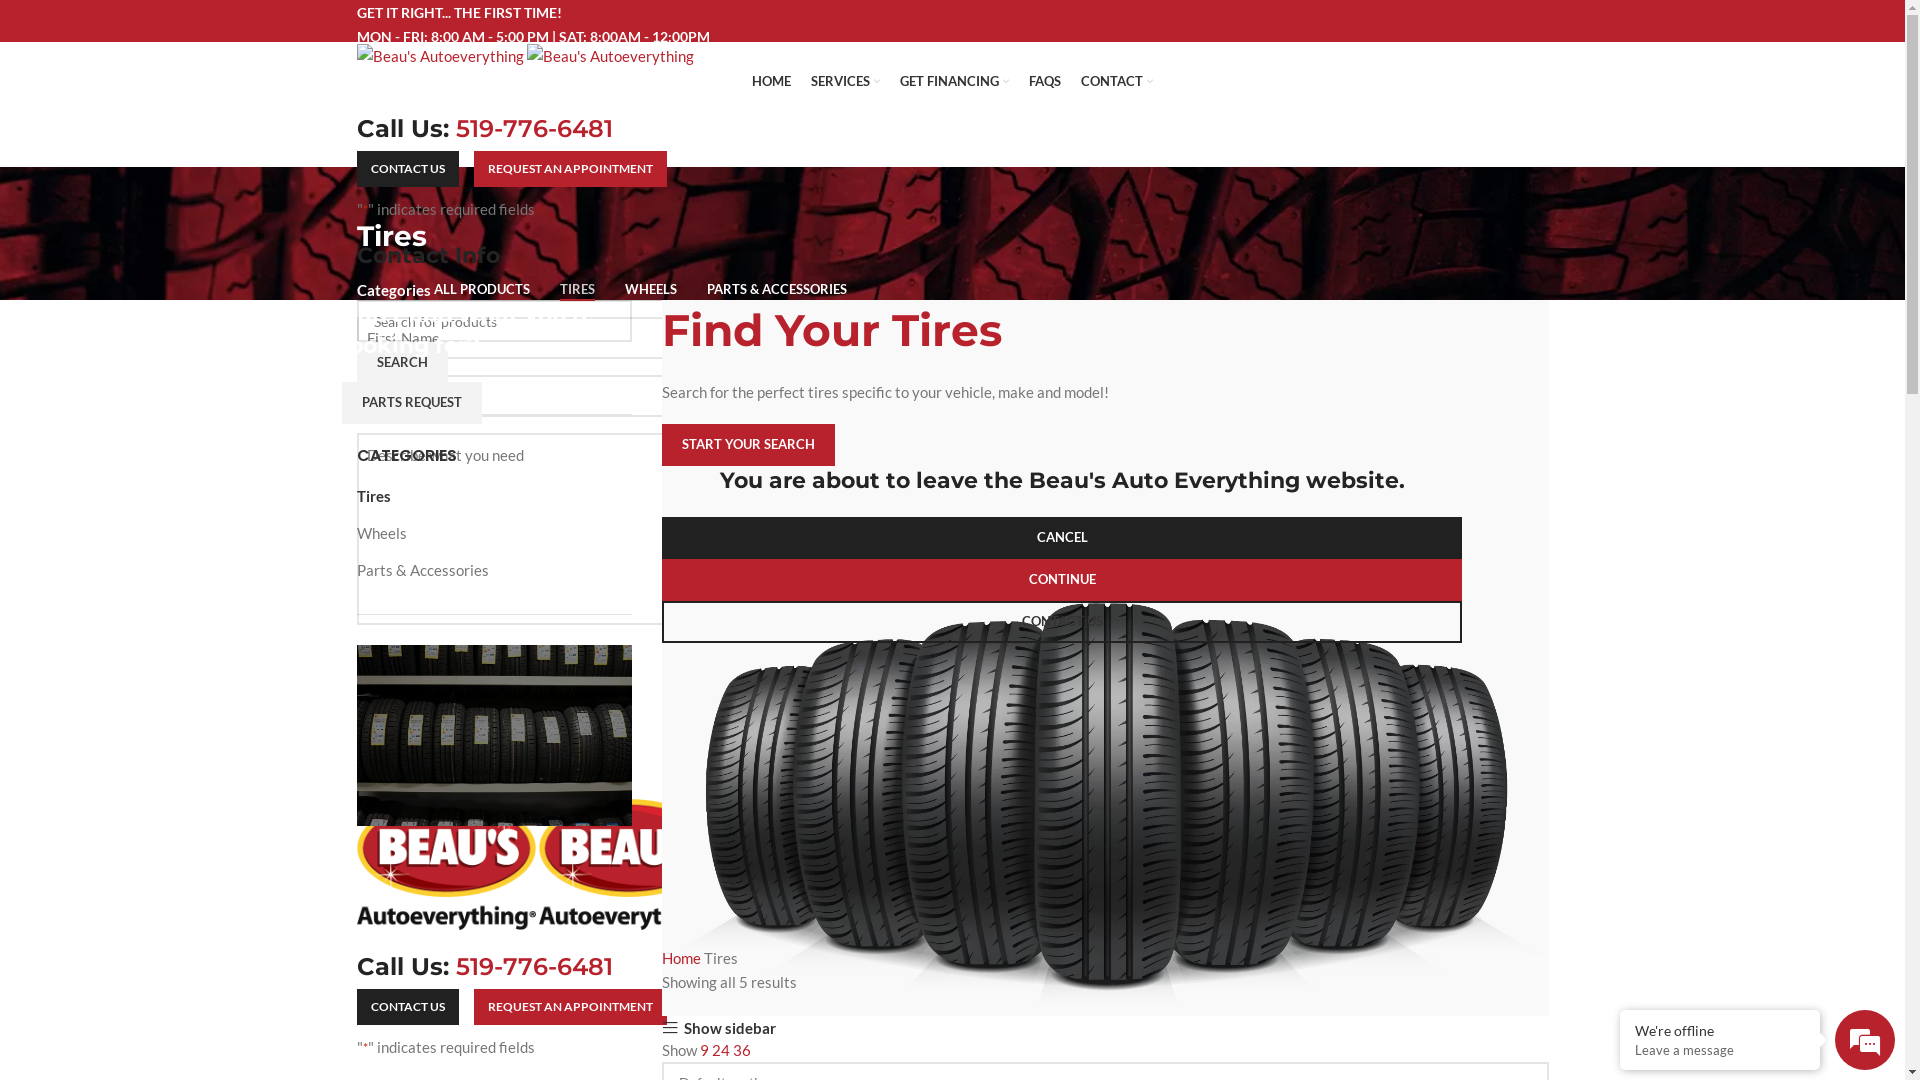  Describe the element at coordinates (748, 445) in the screenshot. I see `START YOUR SEARCH` at that location.